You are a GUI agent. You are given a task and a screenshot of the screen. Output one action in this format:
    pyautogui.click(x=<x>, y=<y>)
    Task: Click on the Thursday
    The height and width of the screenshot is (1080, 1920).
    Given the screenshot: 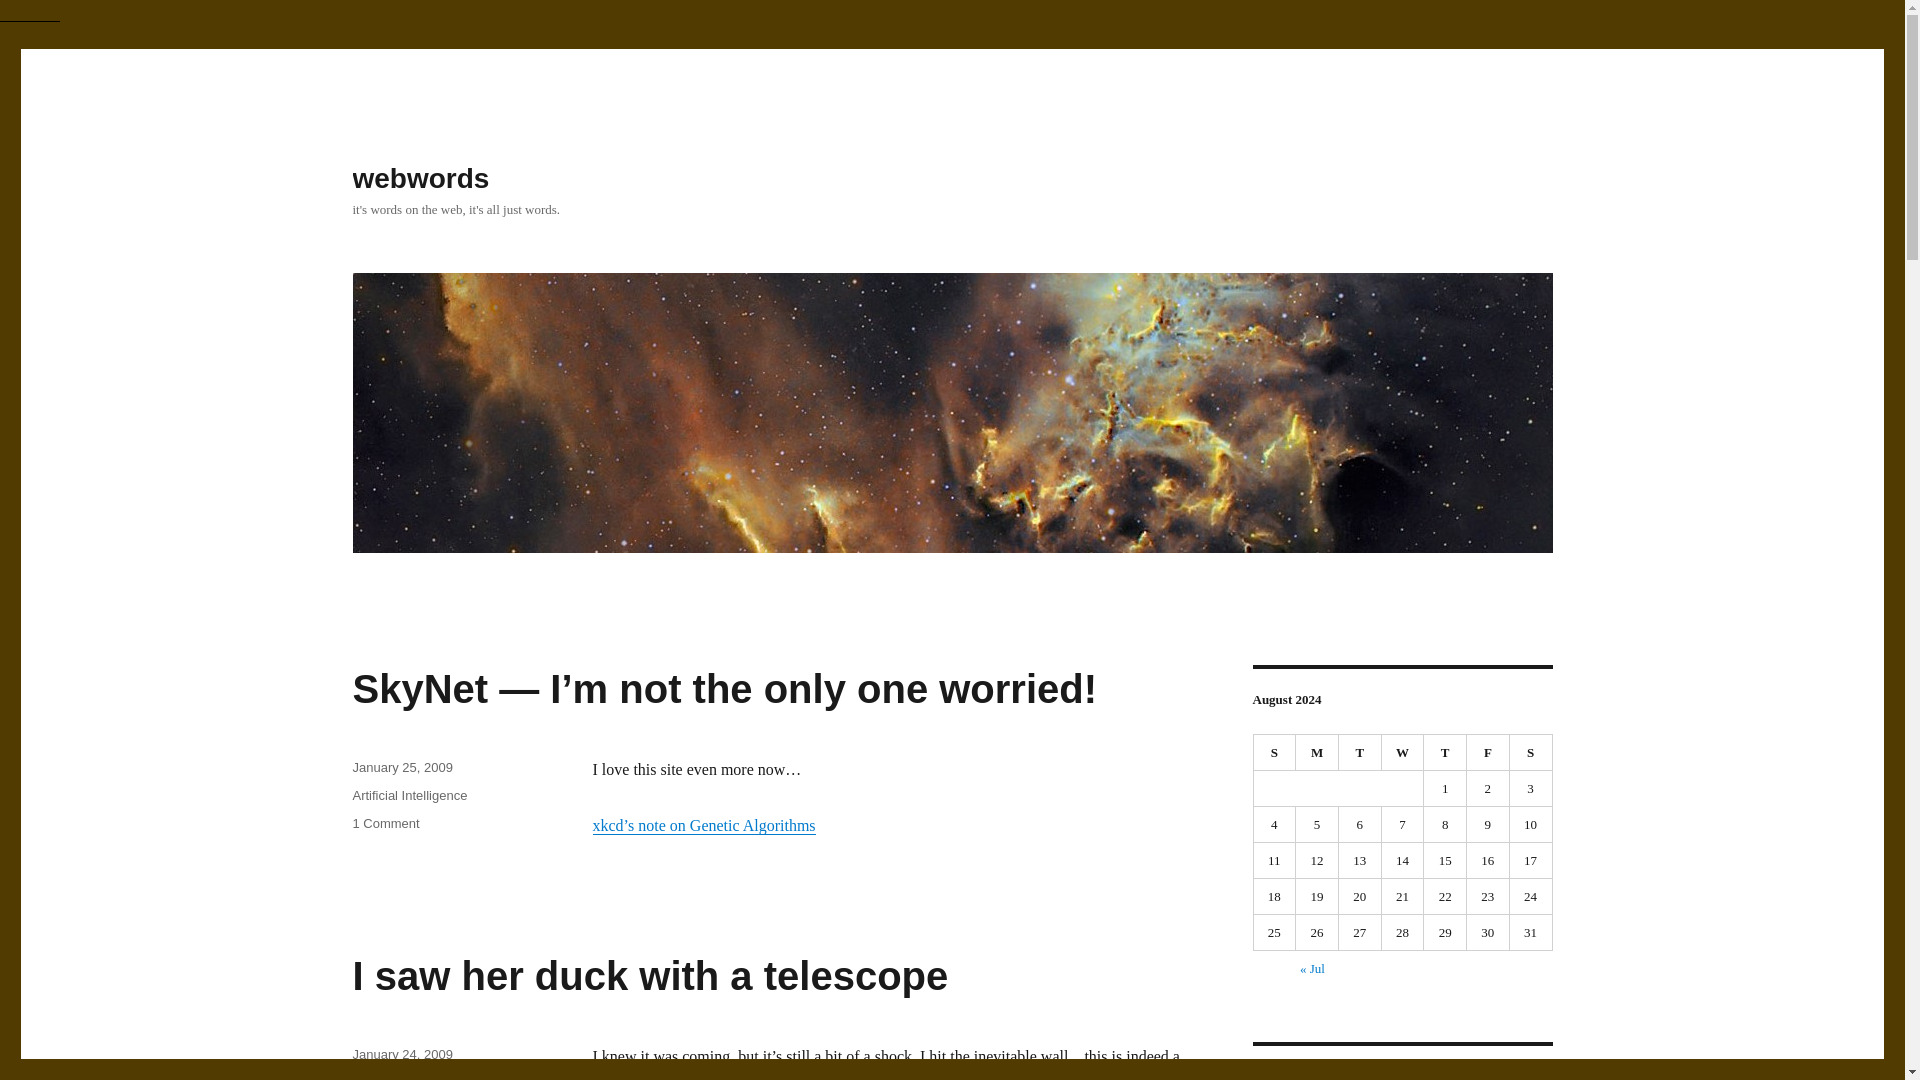 What is the action you would take?
    pyautogui.click(x=1445, y=753)
    